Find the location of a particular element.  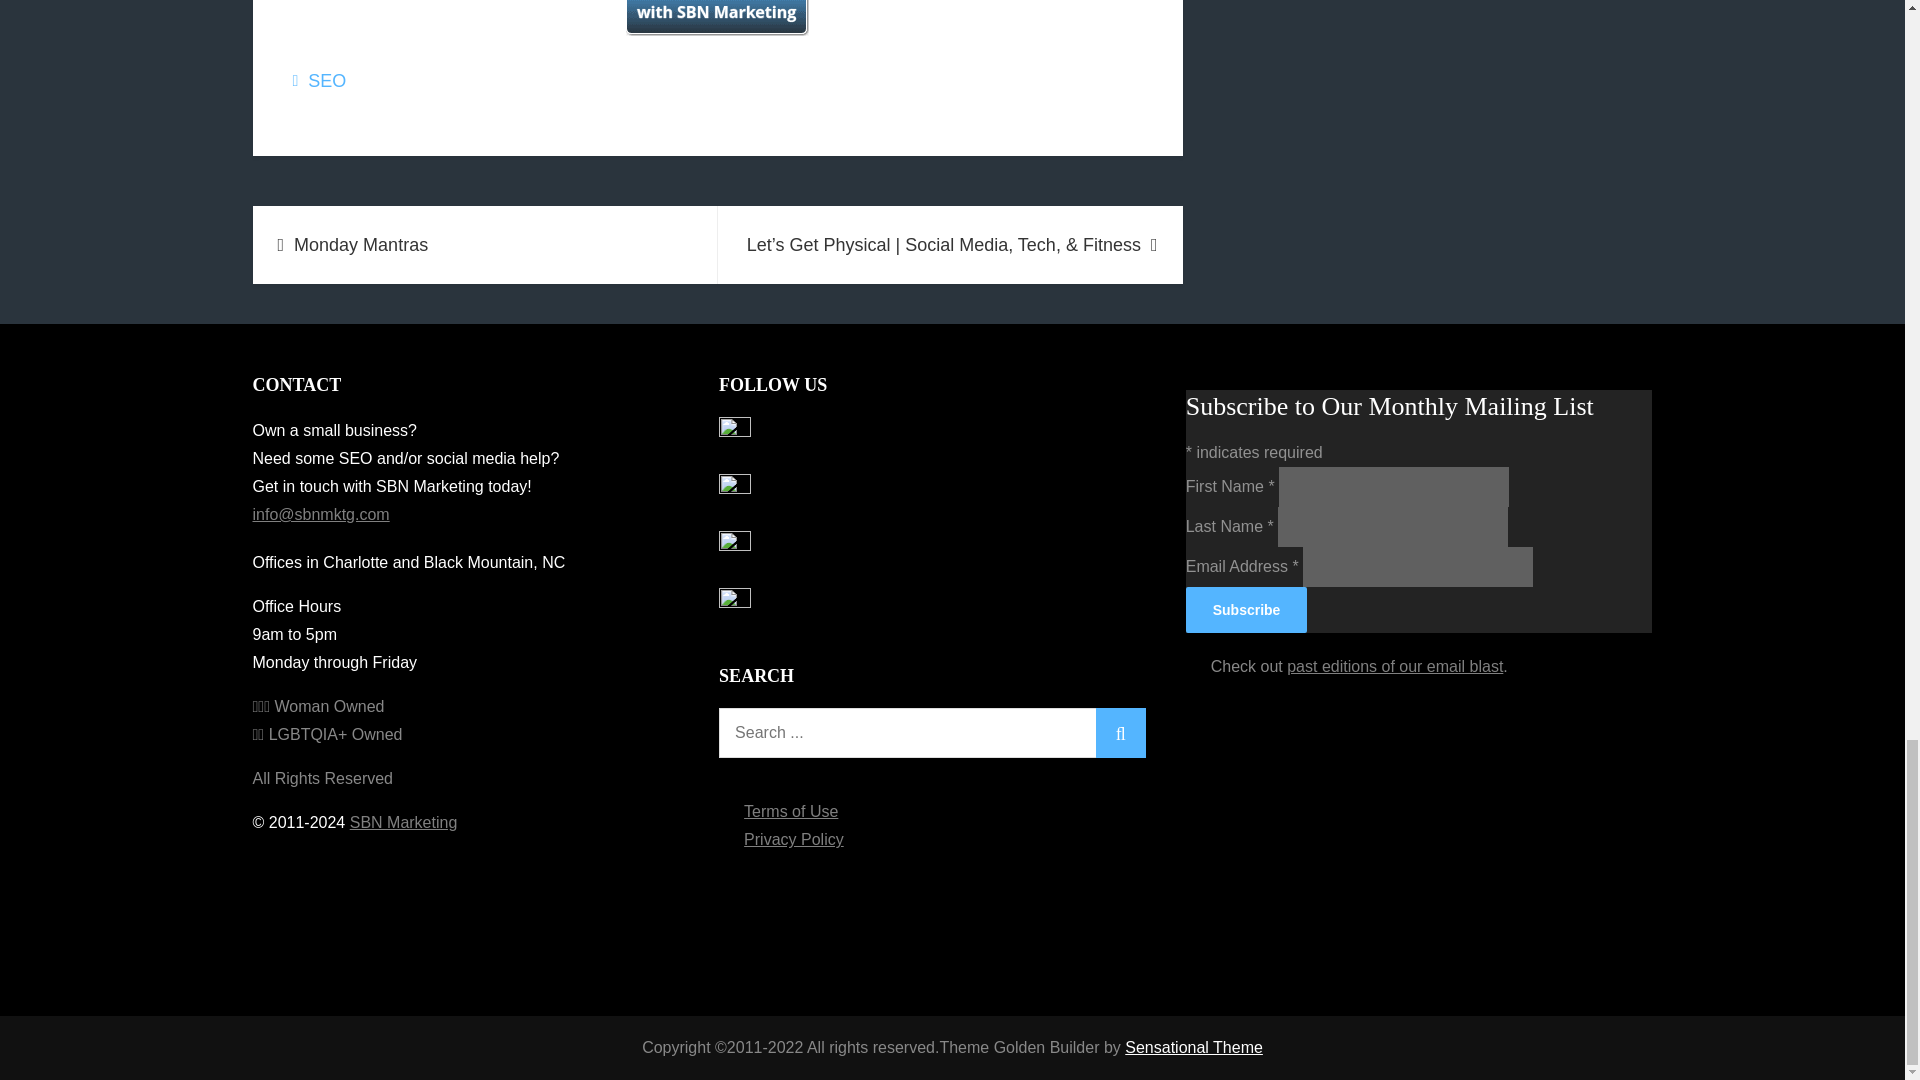

Sensational Theme is located at coordinates (1194, 1047).